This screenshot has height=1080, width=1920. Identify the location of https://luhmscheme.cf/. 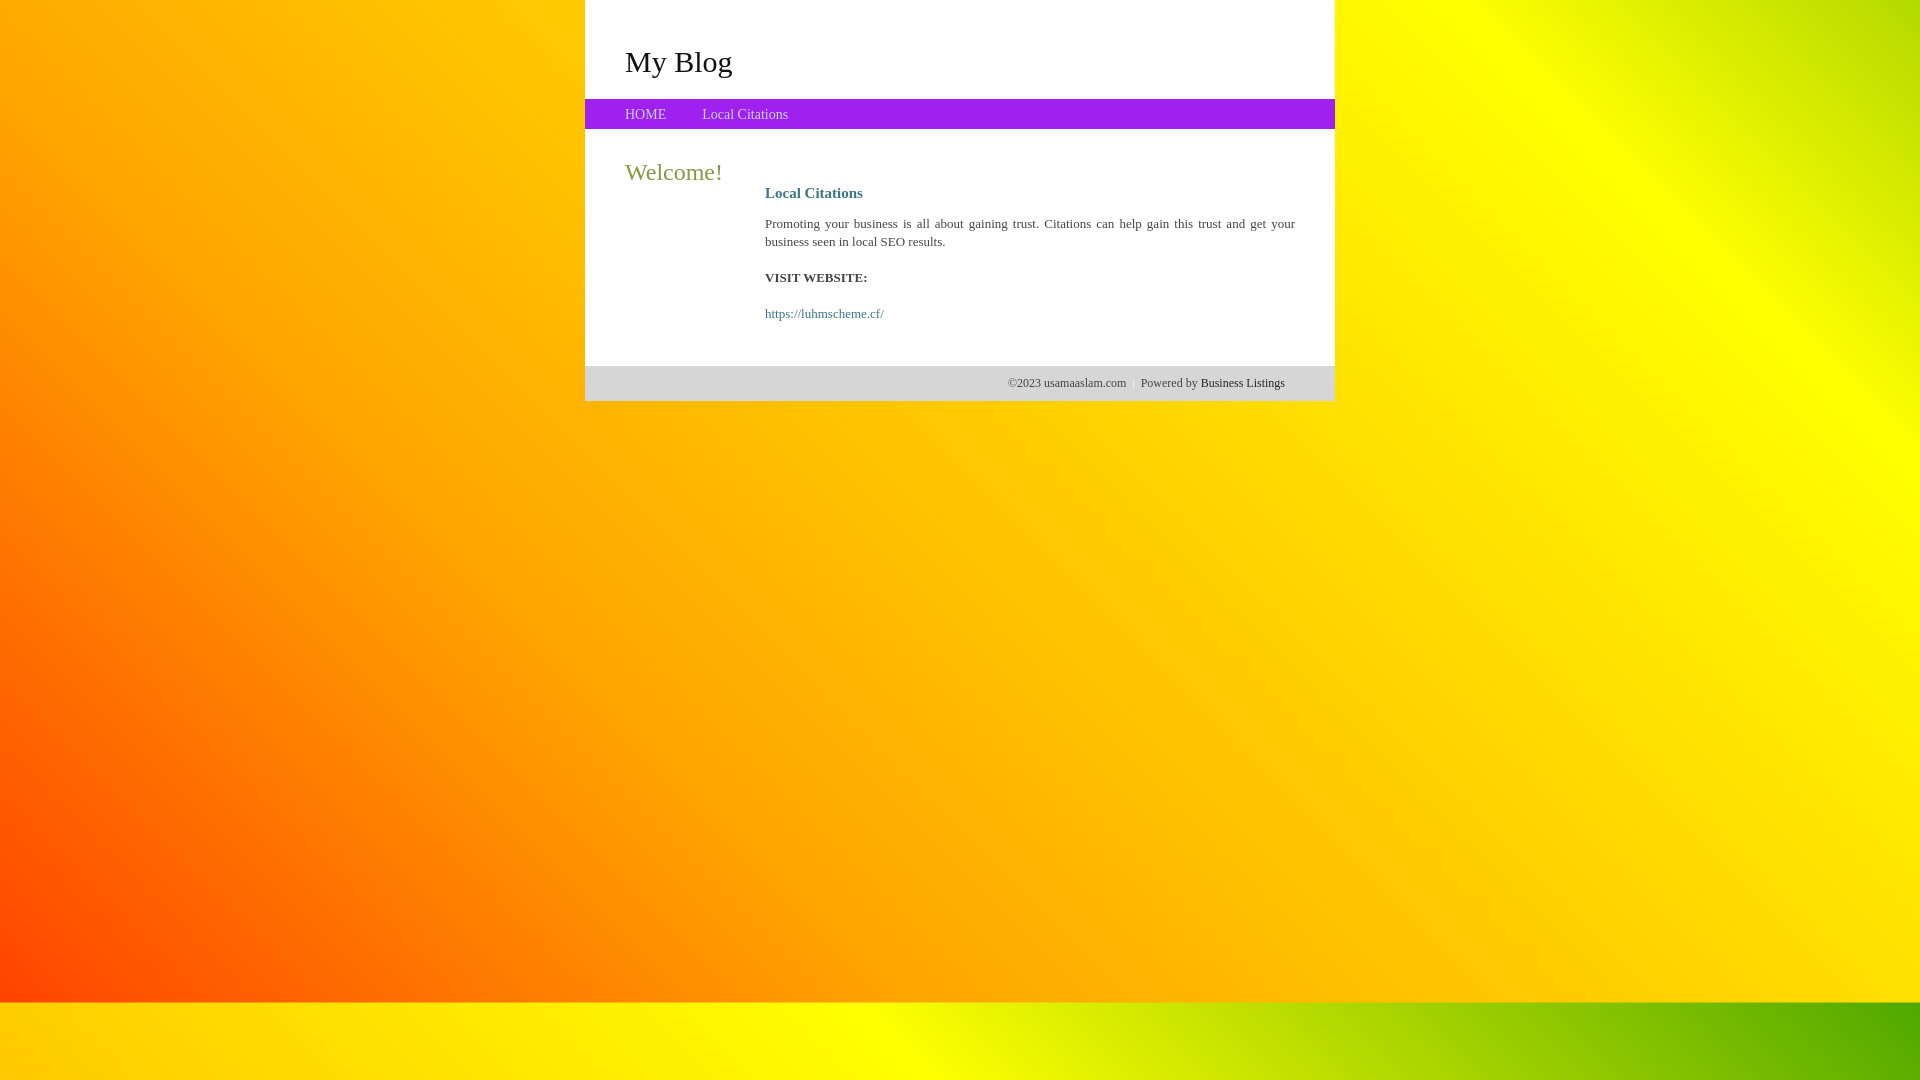
(824, 314).